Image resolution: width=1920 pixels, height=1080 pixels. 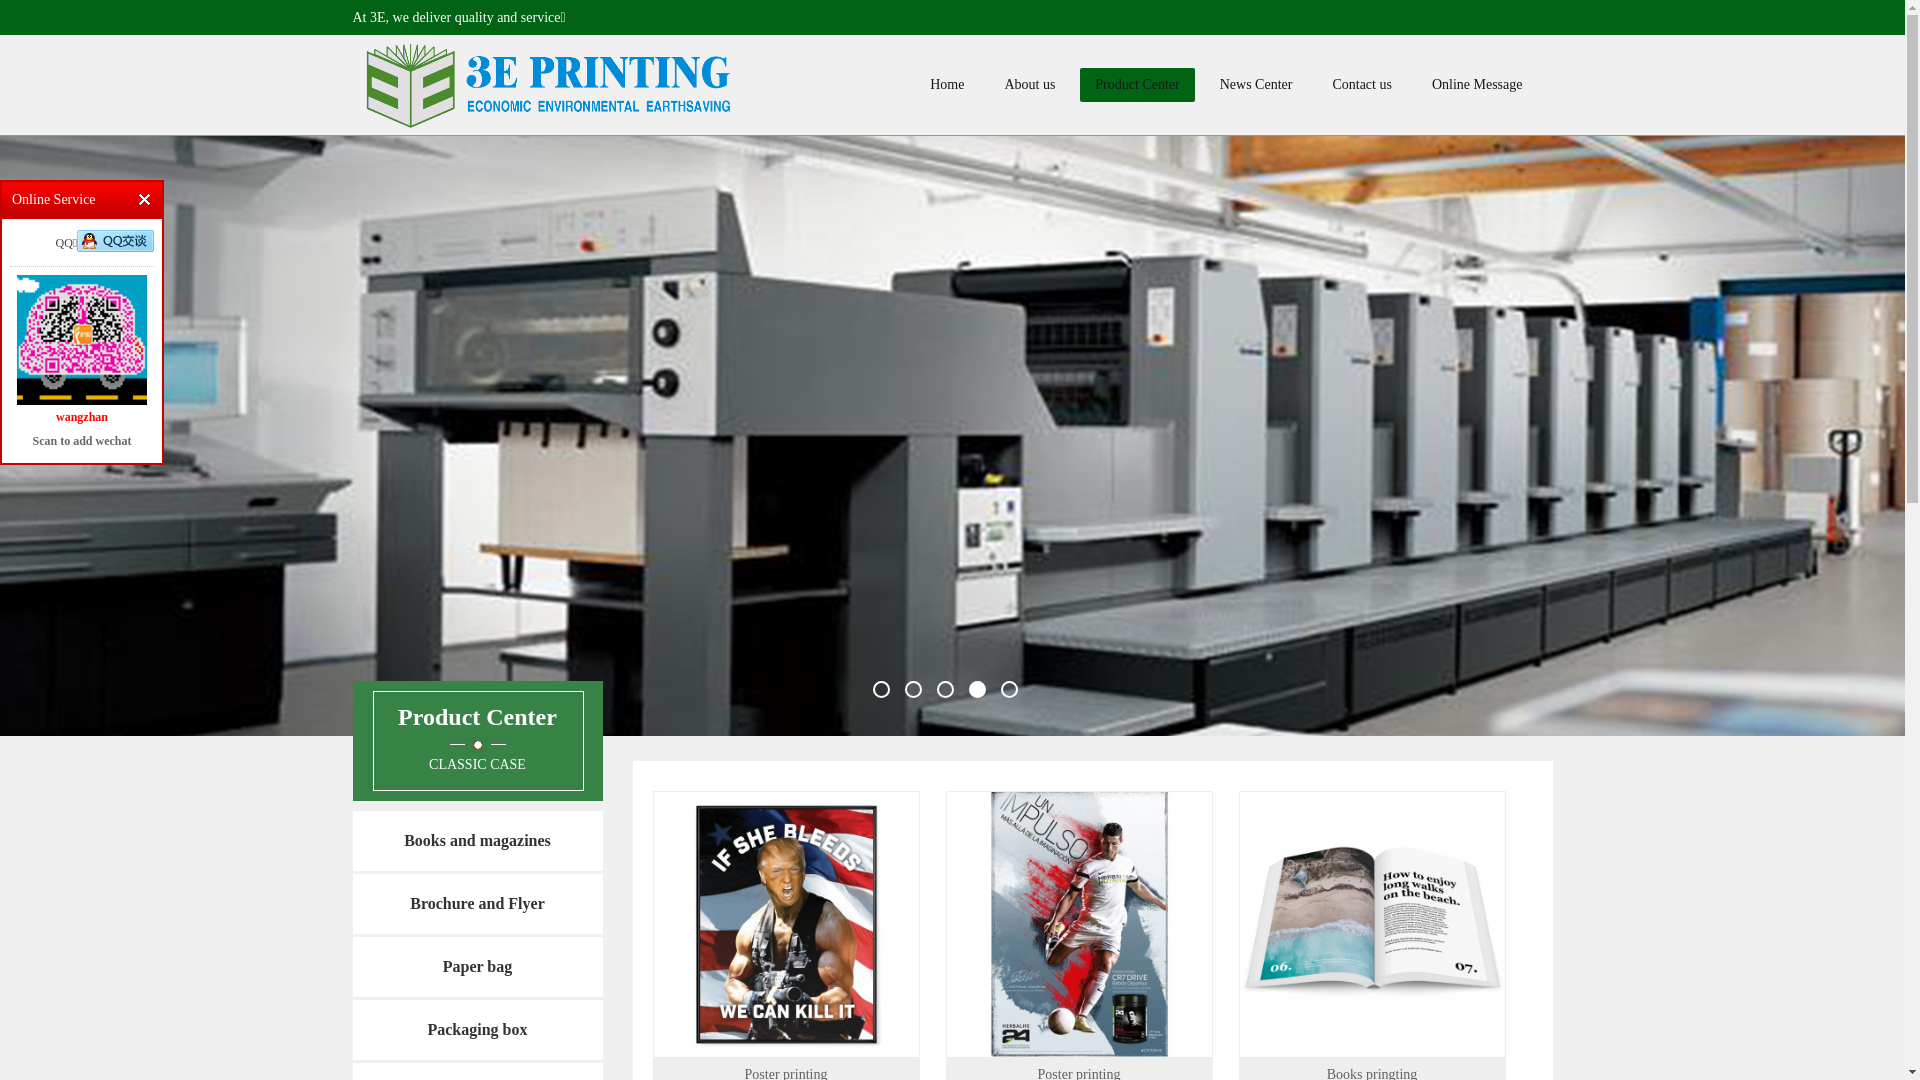 What do you see at coordinates (1372, 924) in the screenshot?
I see `Books pringting` at bounding box center [1372, 924].